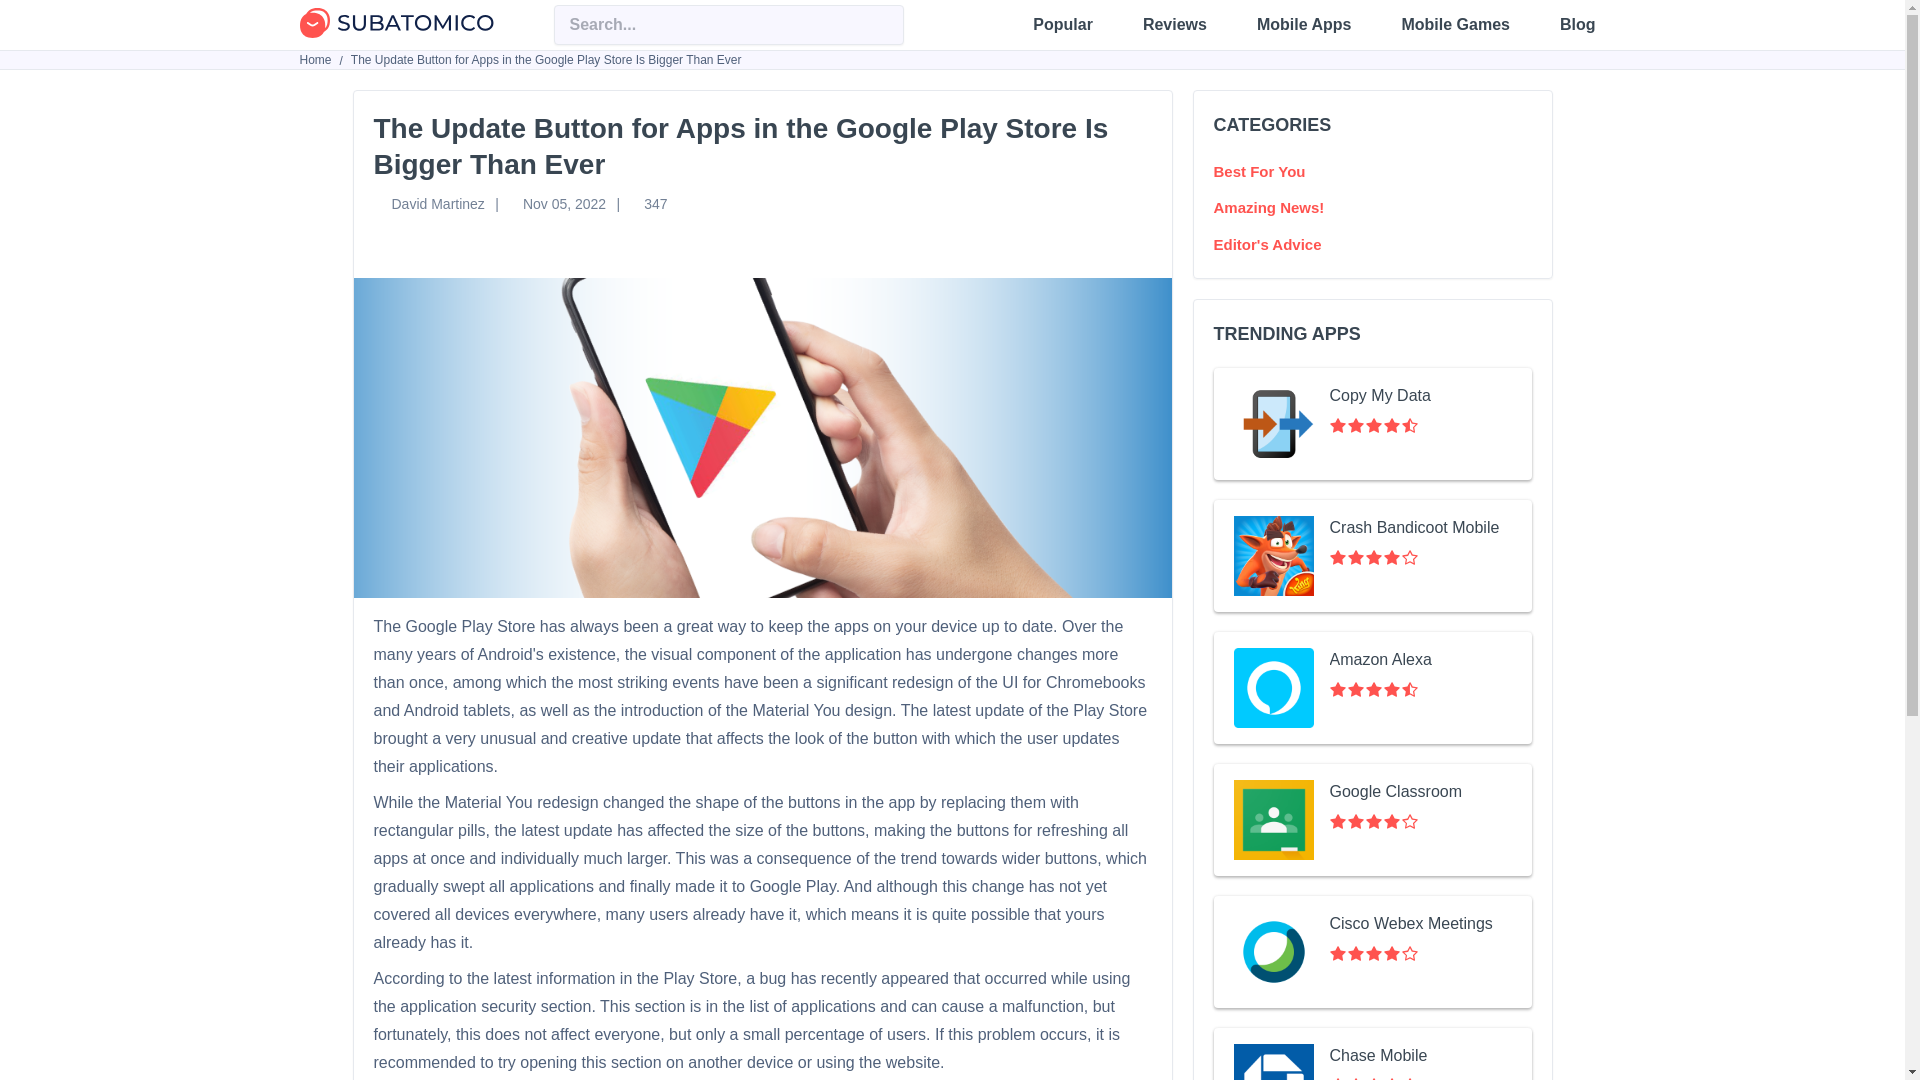 This screenshot has width=1920, height=1080. Describe the element at coordinates (1372, 688) in the screenshot. I see `Amazon Alexa` at that location.